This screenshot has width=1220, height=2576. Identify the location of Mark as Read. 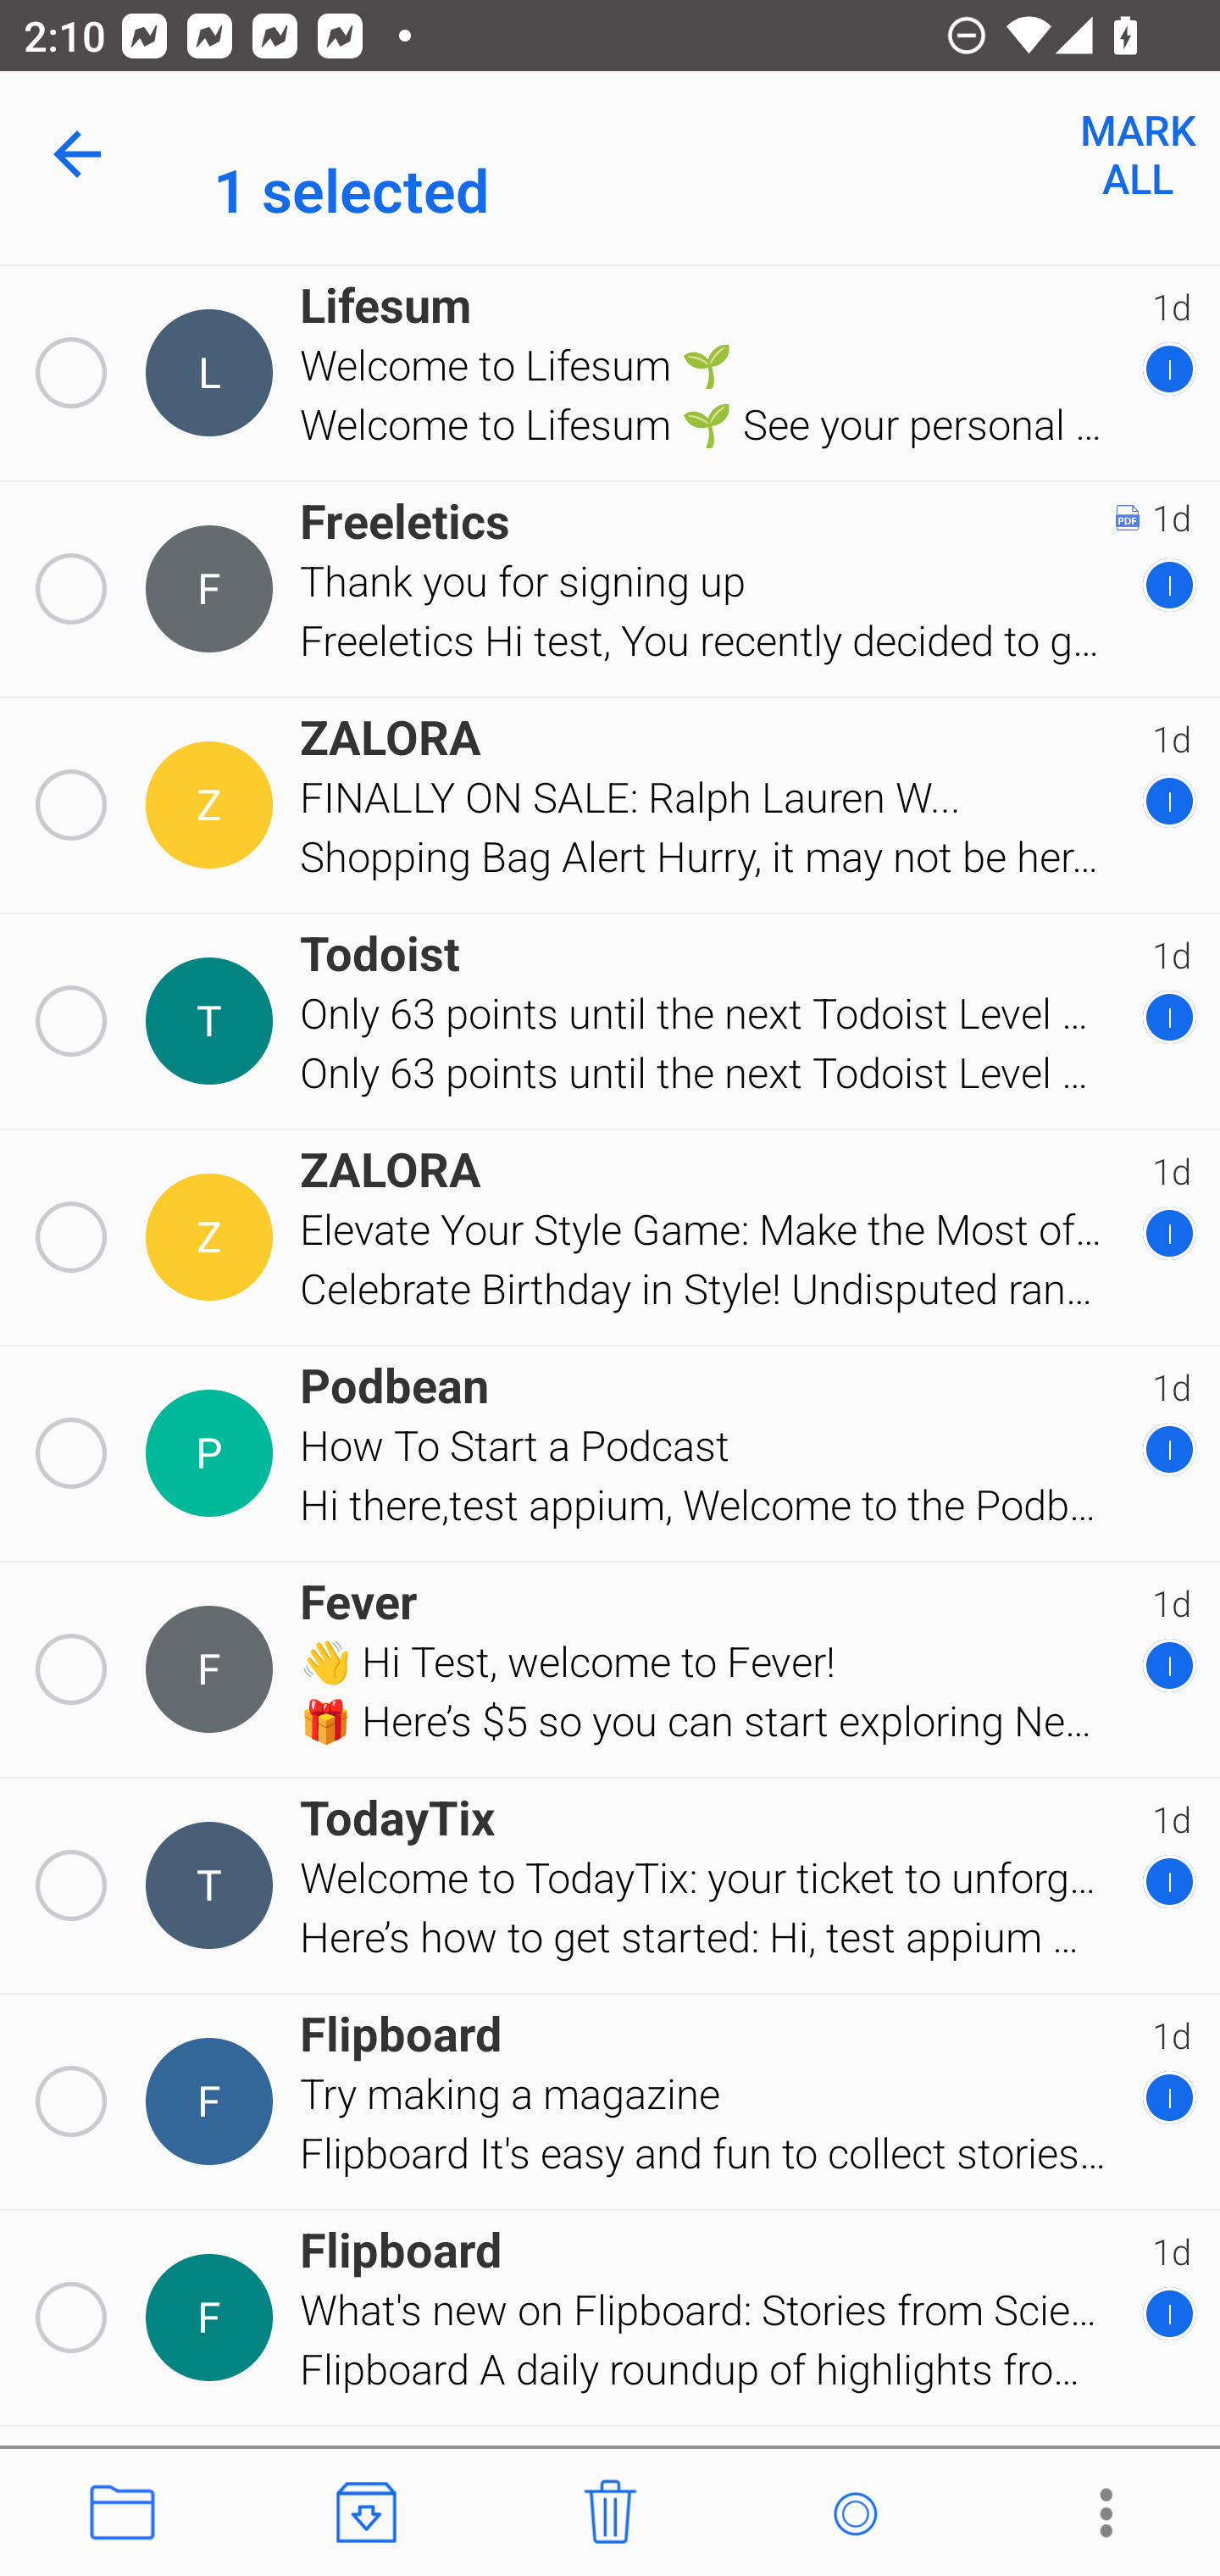
(854, 2513).